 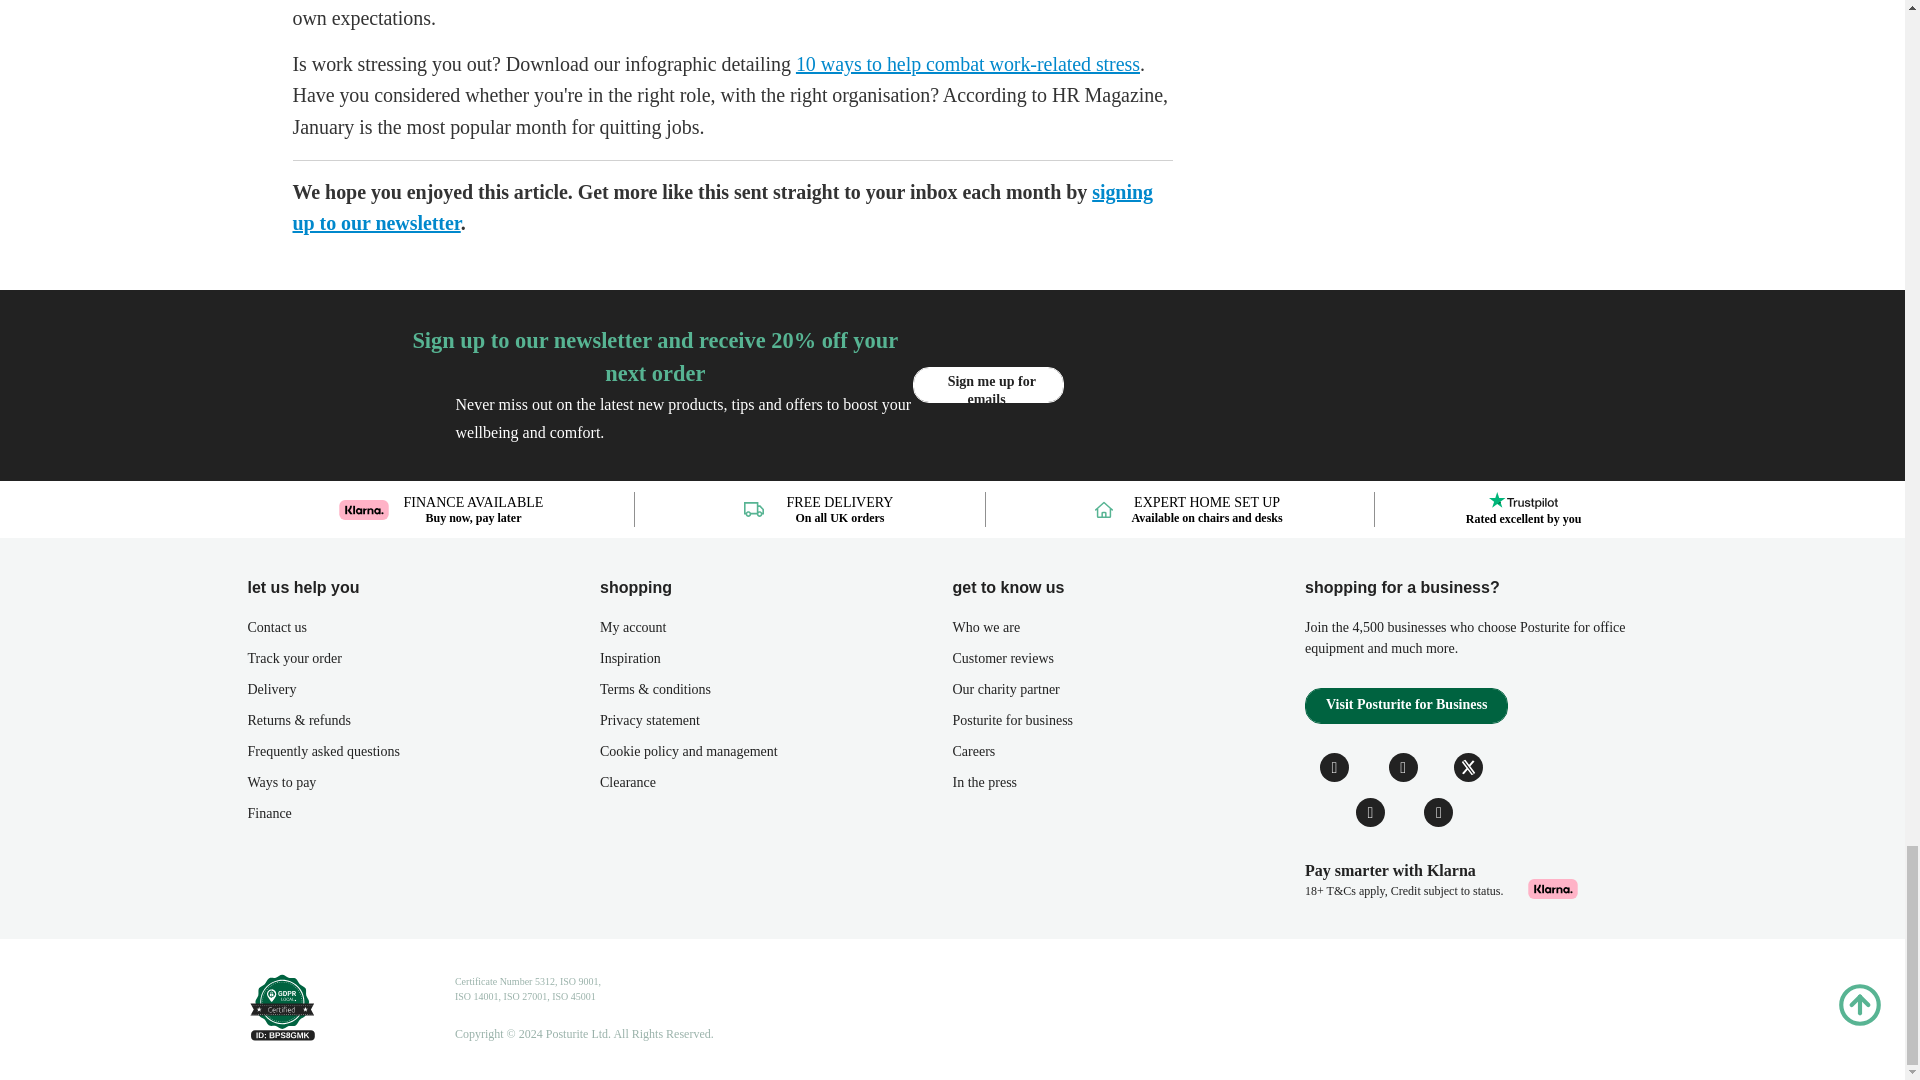 What do you see at coordinates (424, 818) in the screenshot?
I see `Finance` at bounding box center [424, 818].